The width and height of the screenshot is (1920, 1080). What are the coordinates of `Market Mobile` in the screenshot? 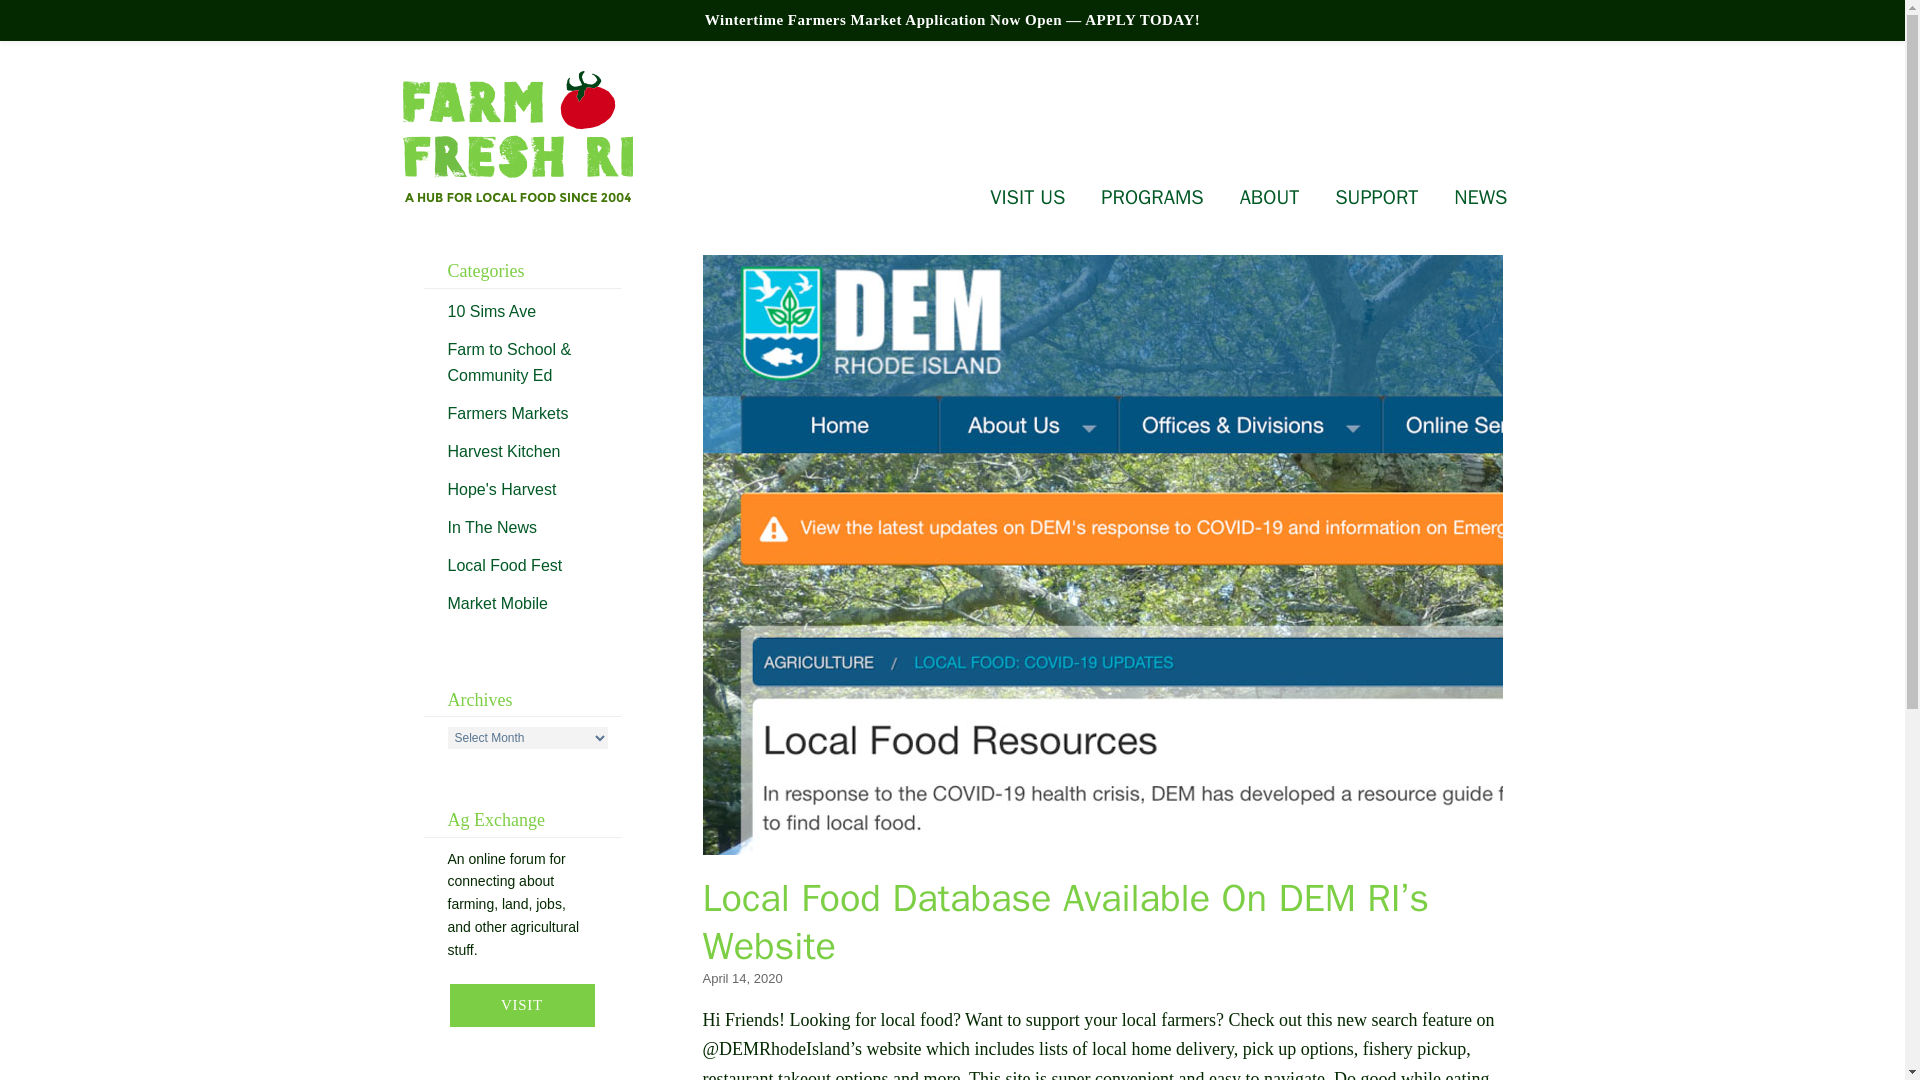 It's located at (497, 602).